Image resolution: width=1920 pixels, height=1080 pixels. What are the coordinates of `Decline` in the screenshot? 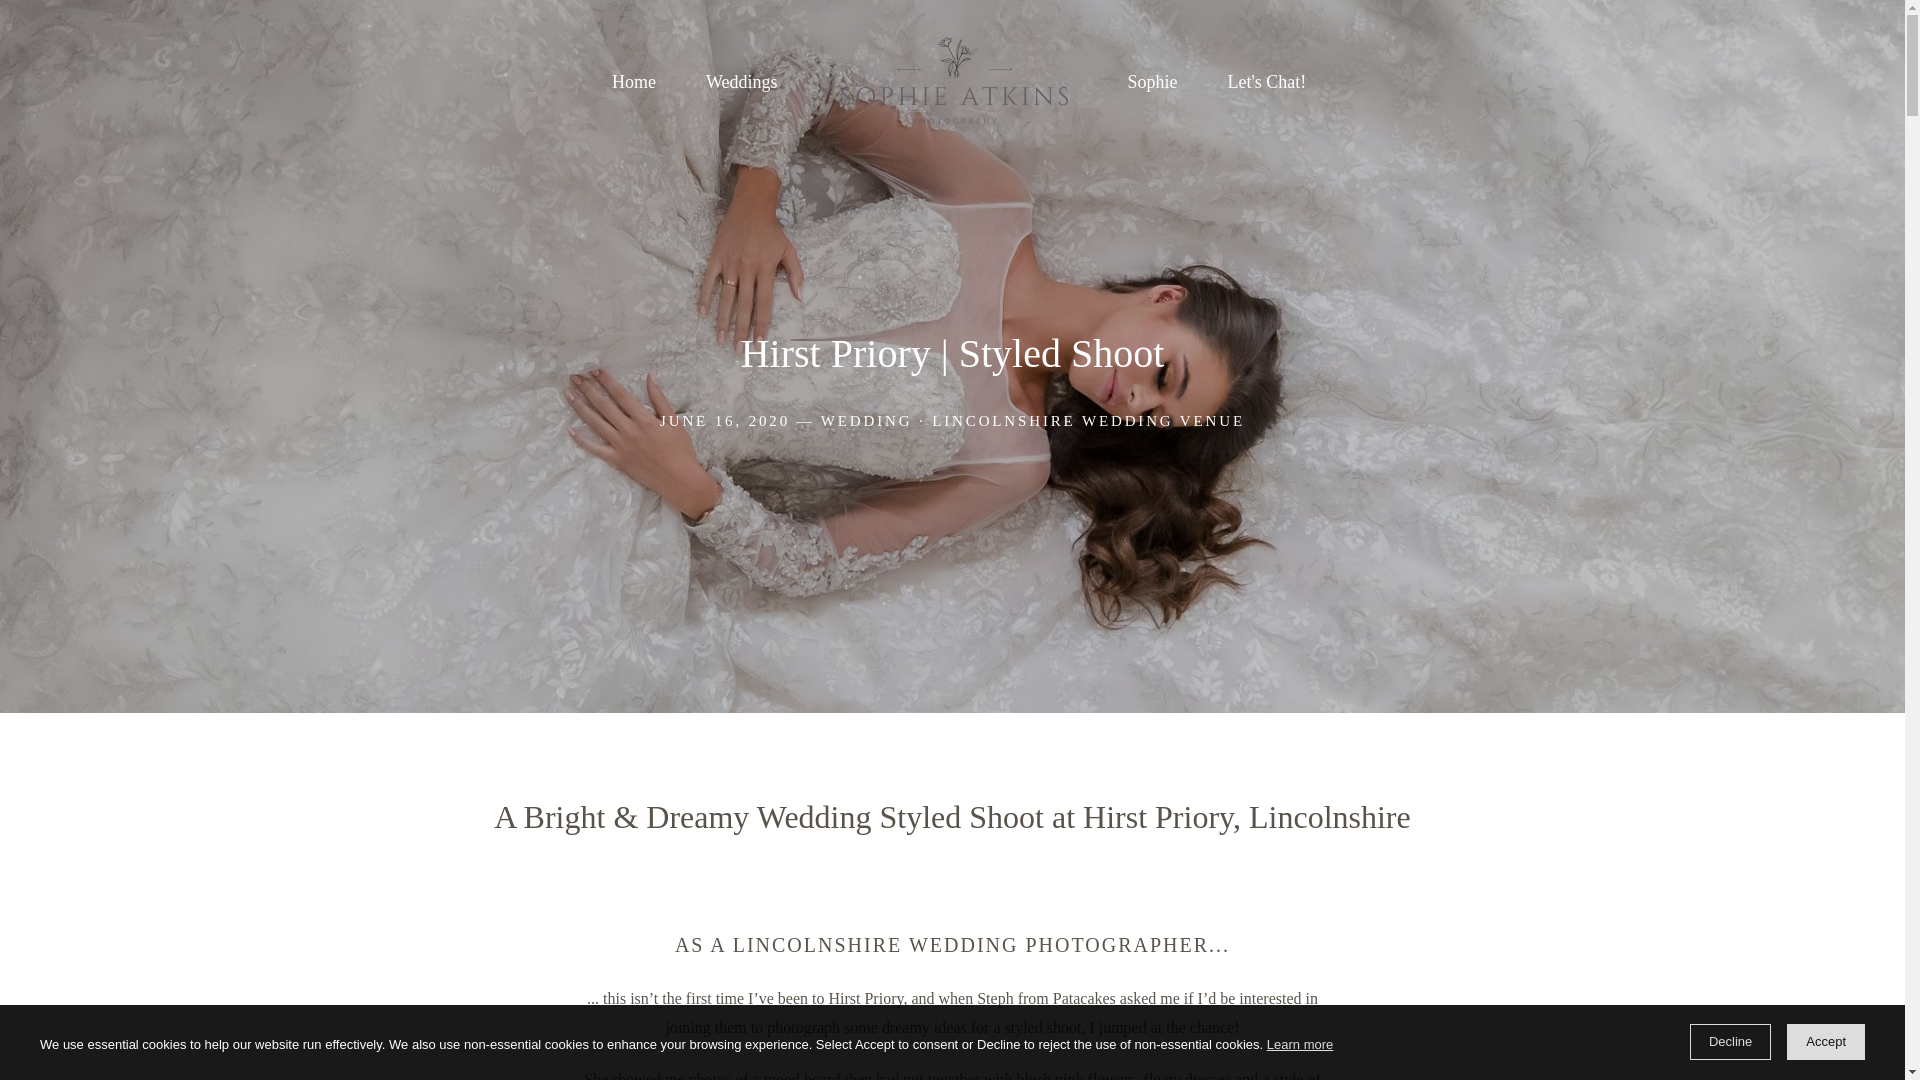 It's located at (1730, 1041).